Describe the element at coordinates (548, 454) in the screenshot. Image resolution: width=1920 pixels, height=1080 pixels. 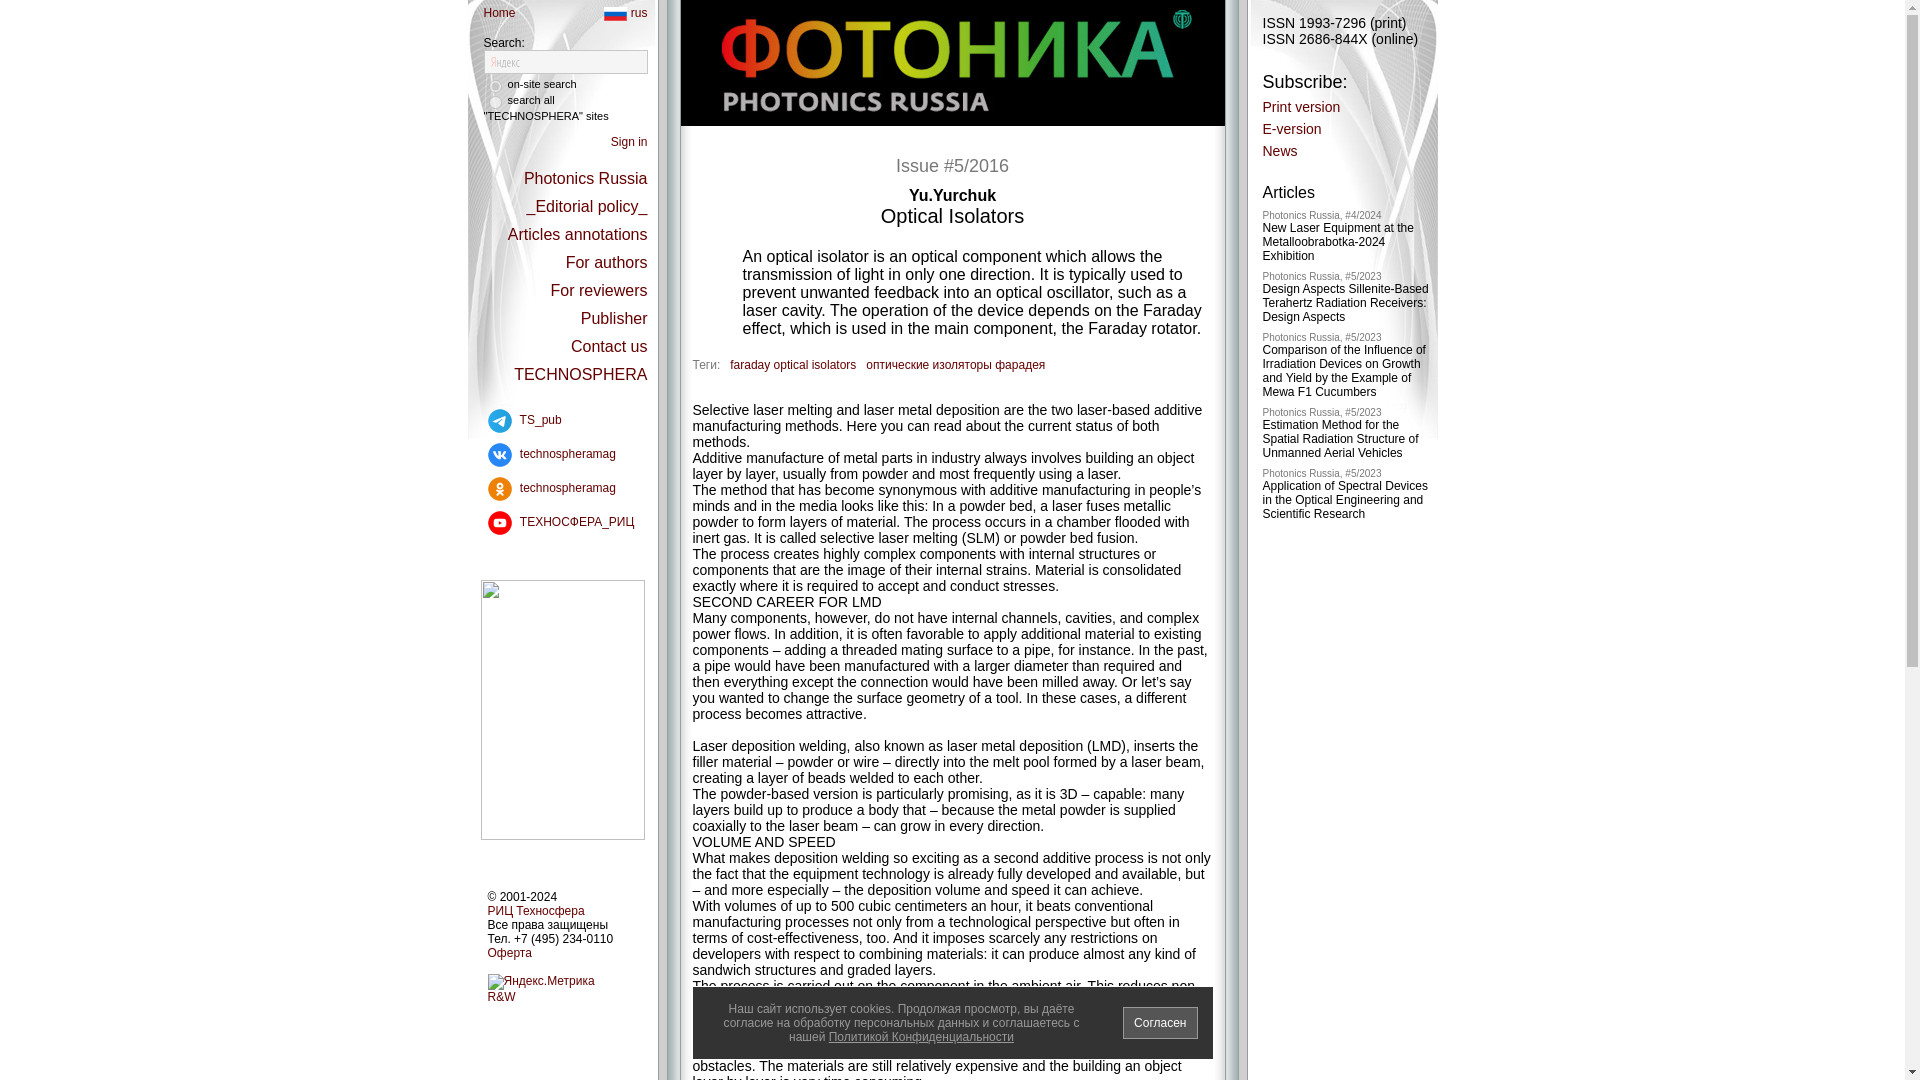
I see `technospheramag` at that location.